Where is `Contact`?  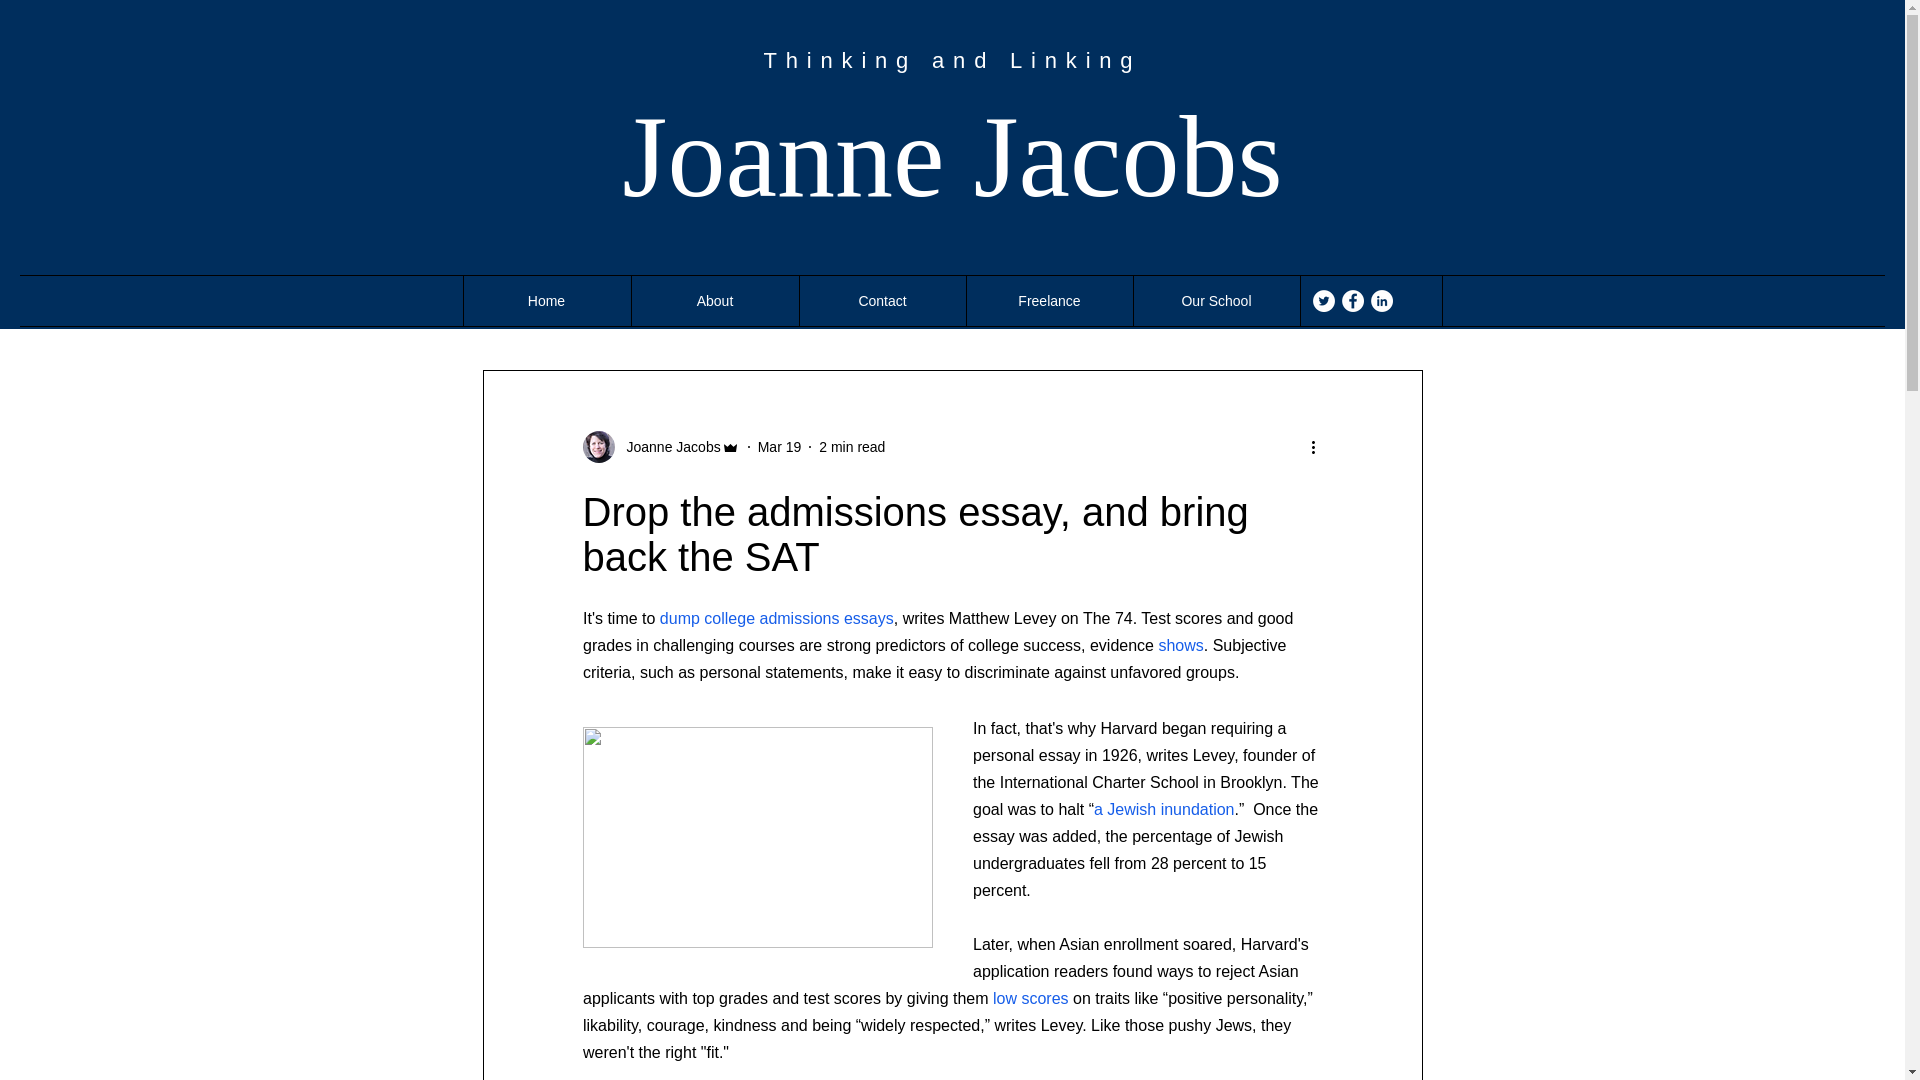 Contact is located at coordinates (882, 301).